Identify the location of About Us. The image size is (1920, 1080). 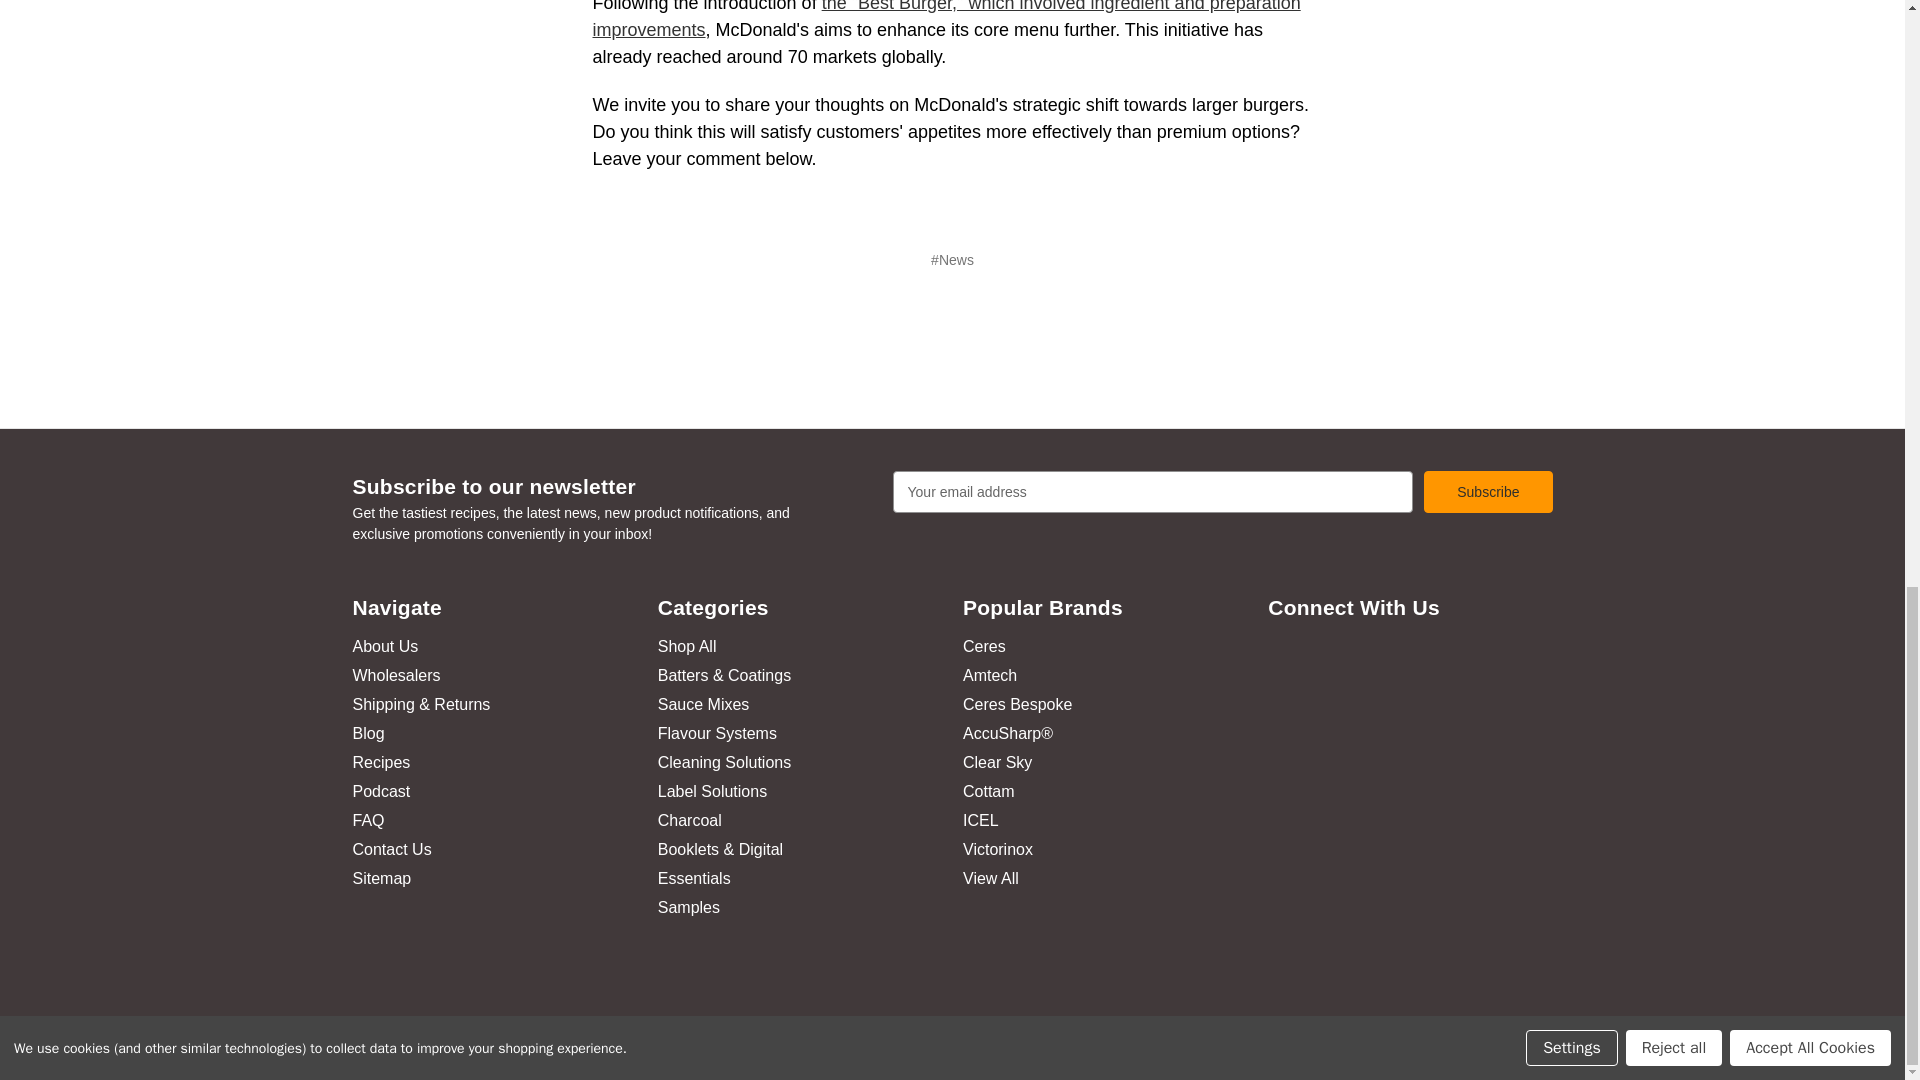
(384, 646).